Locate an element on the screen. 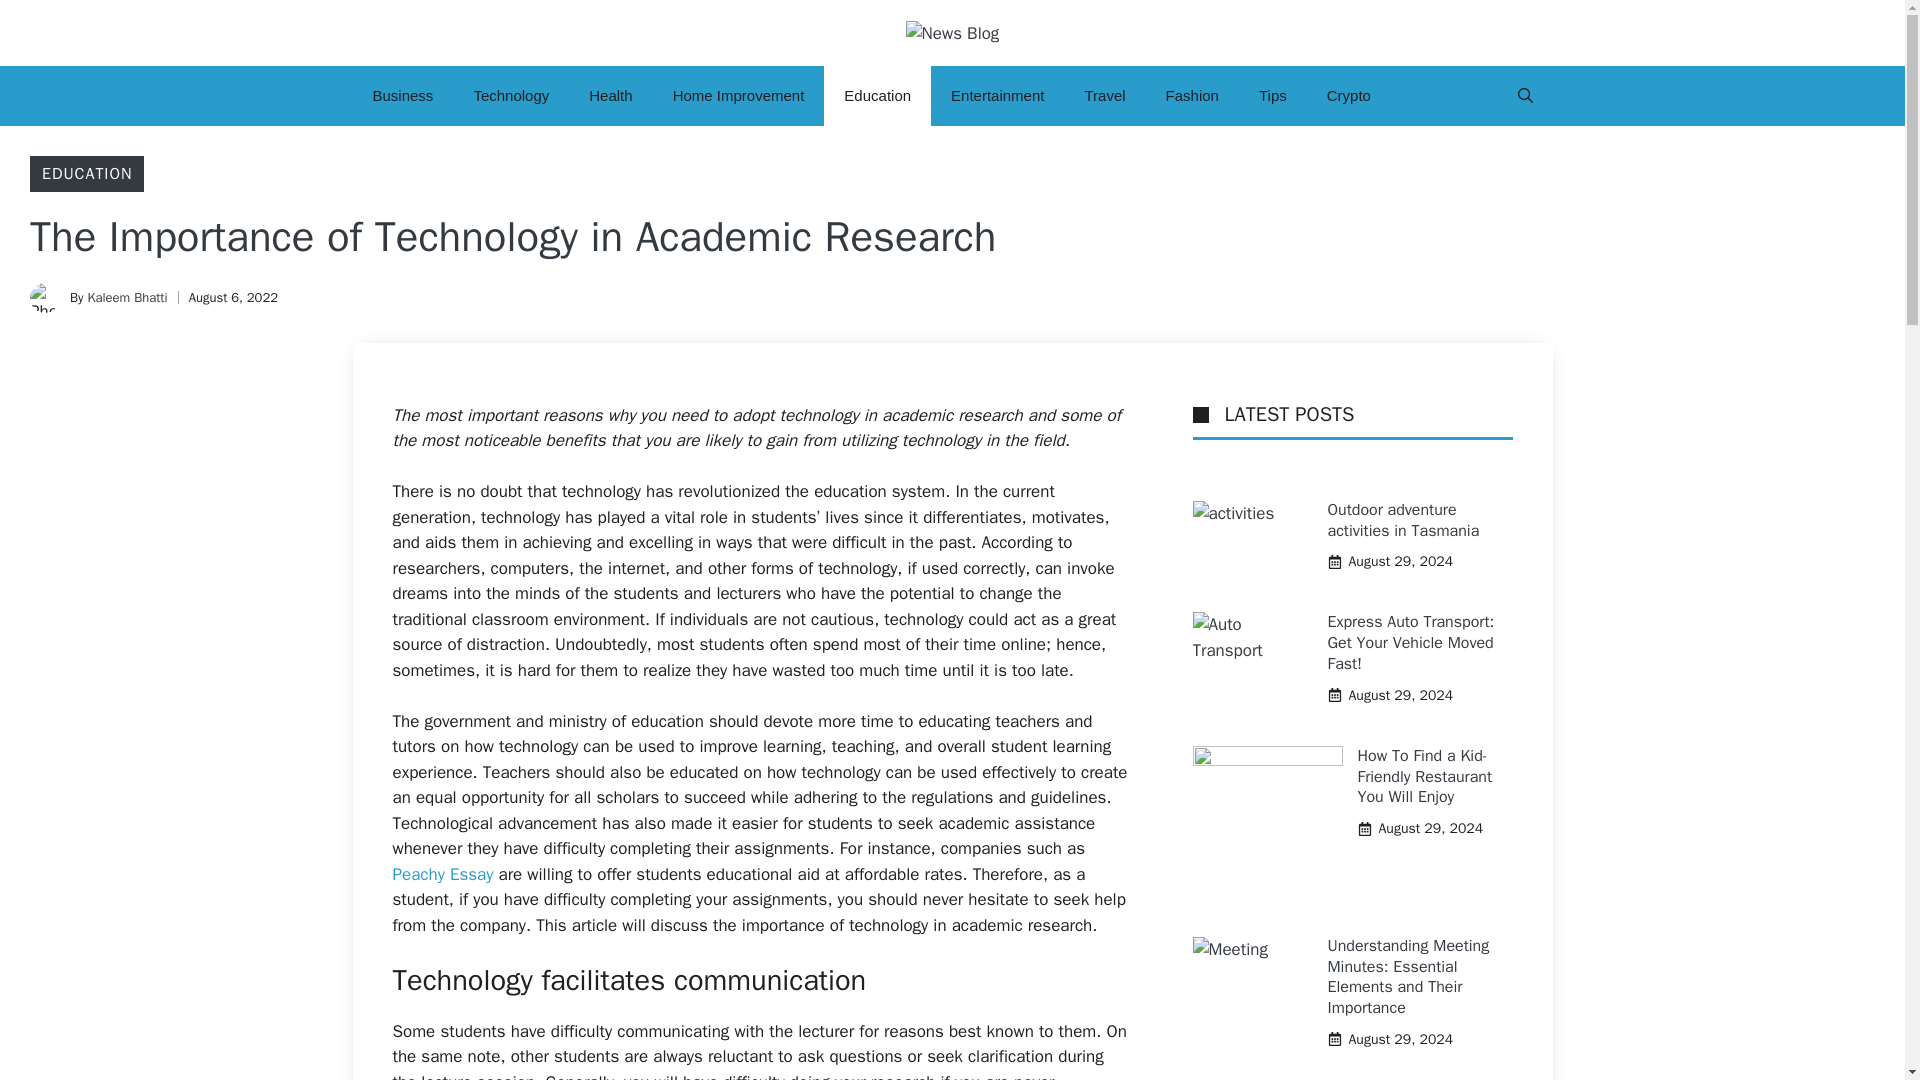 This screenshot has height=1080, width=1920. Outdoor adventure activities in Tasmania is located at coordinates (1404, 520).